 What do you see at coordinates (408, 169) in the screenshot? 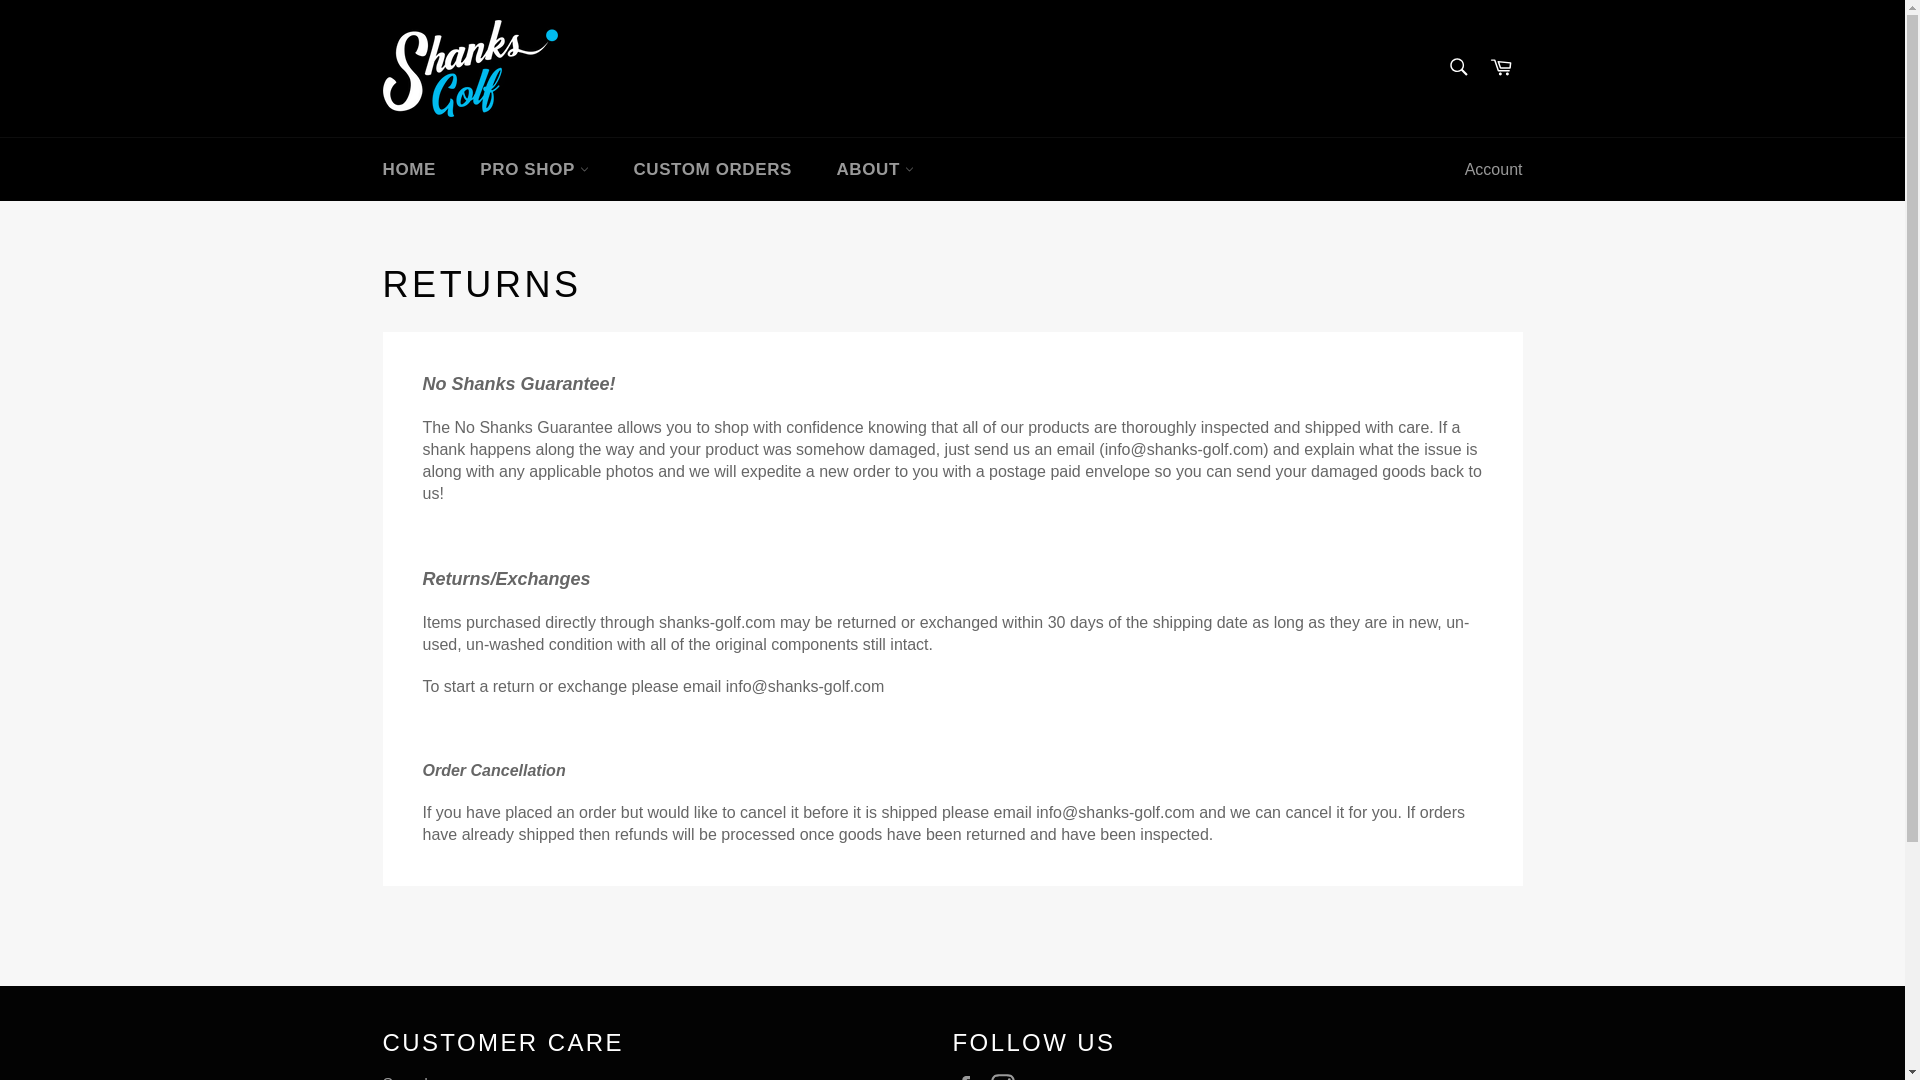
I see `HOME` at bounding box center [408, 169].